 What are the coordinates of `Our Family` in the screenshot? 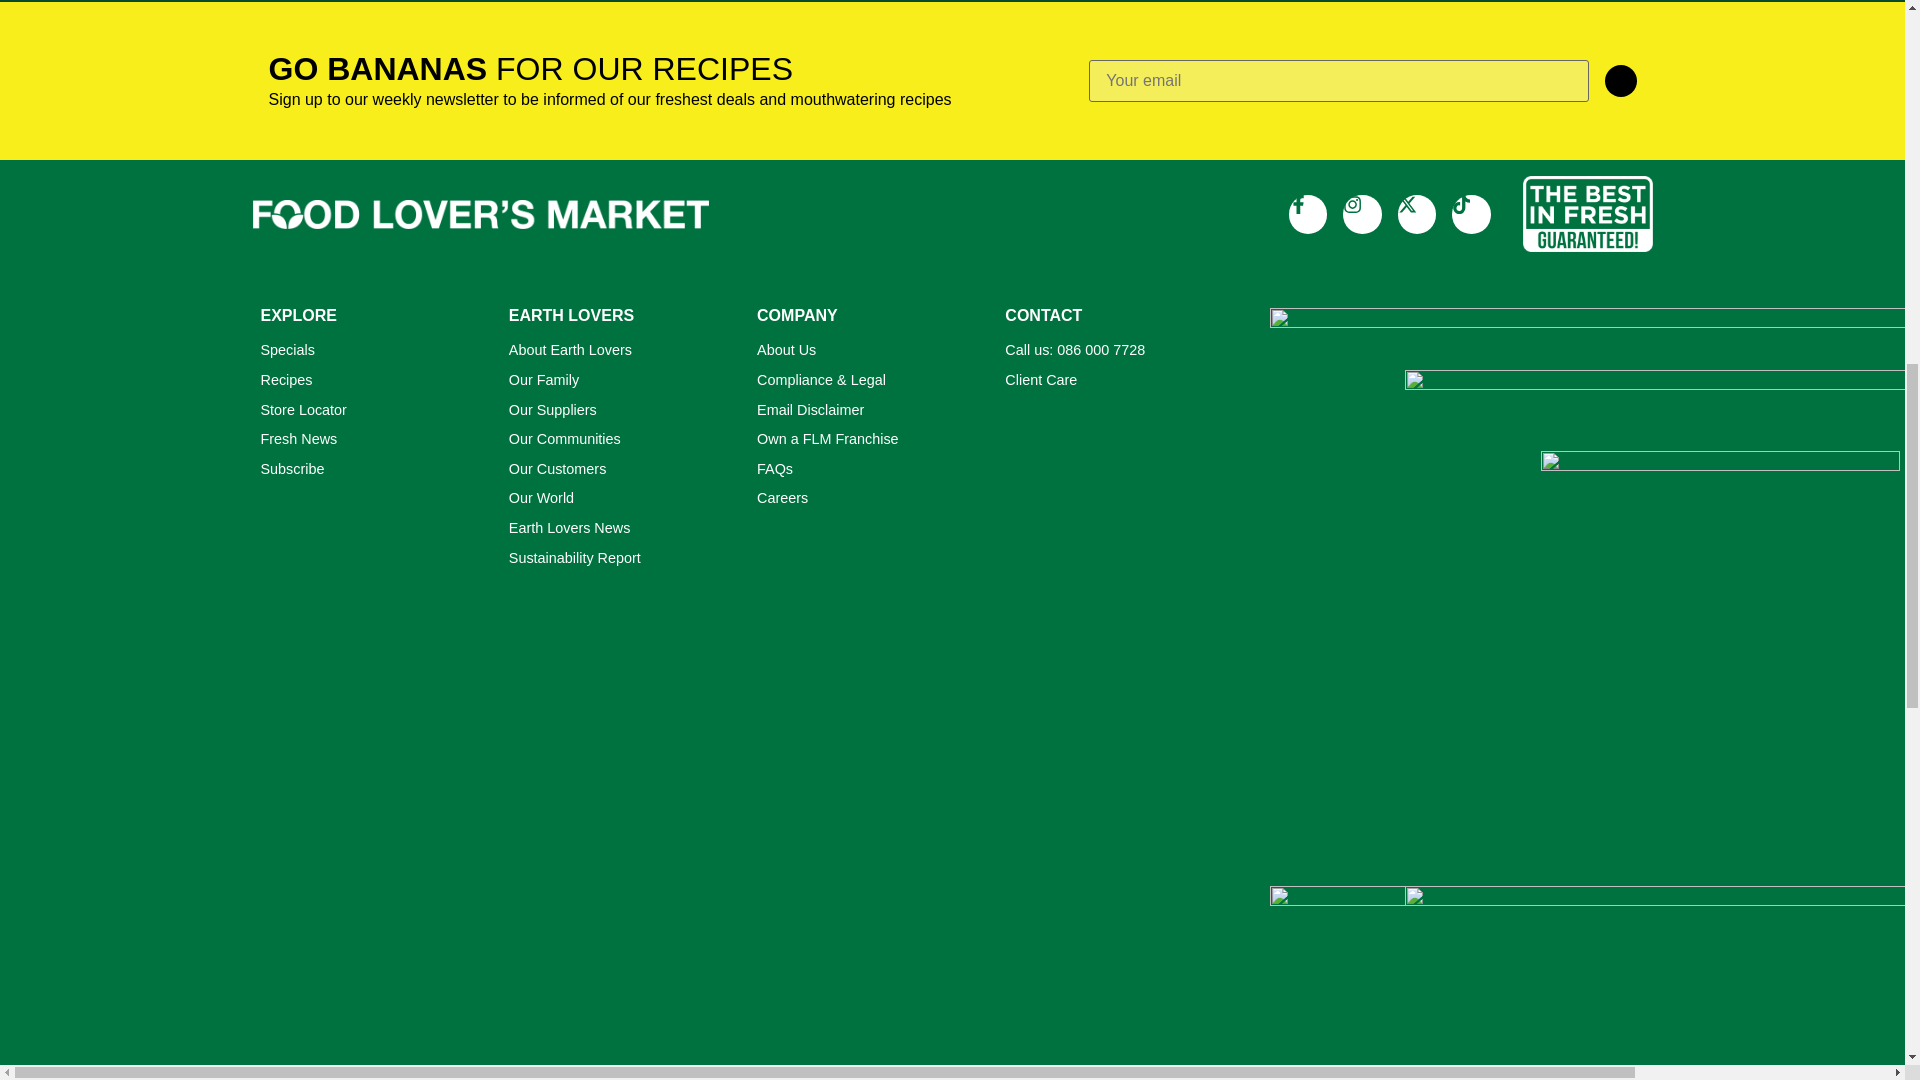 It's located at (616, 381).